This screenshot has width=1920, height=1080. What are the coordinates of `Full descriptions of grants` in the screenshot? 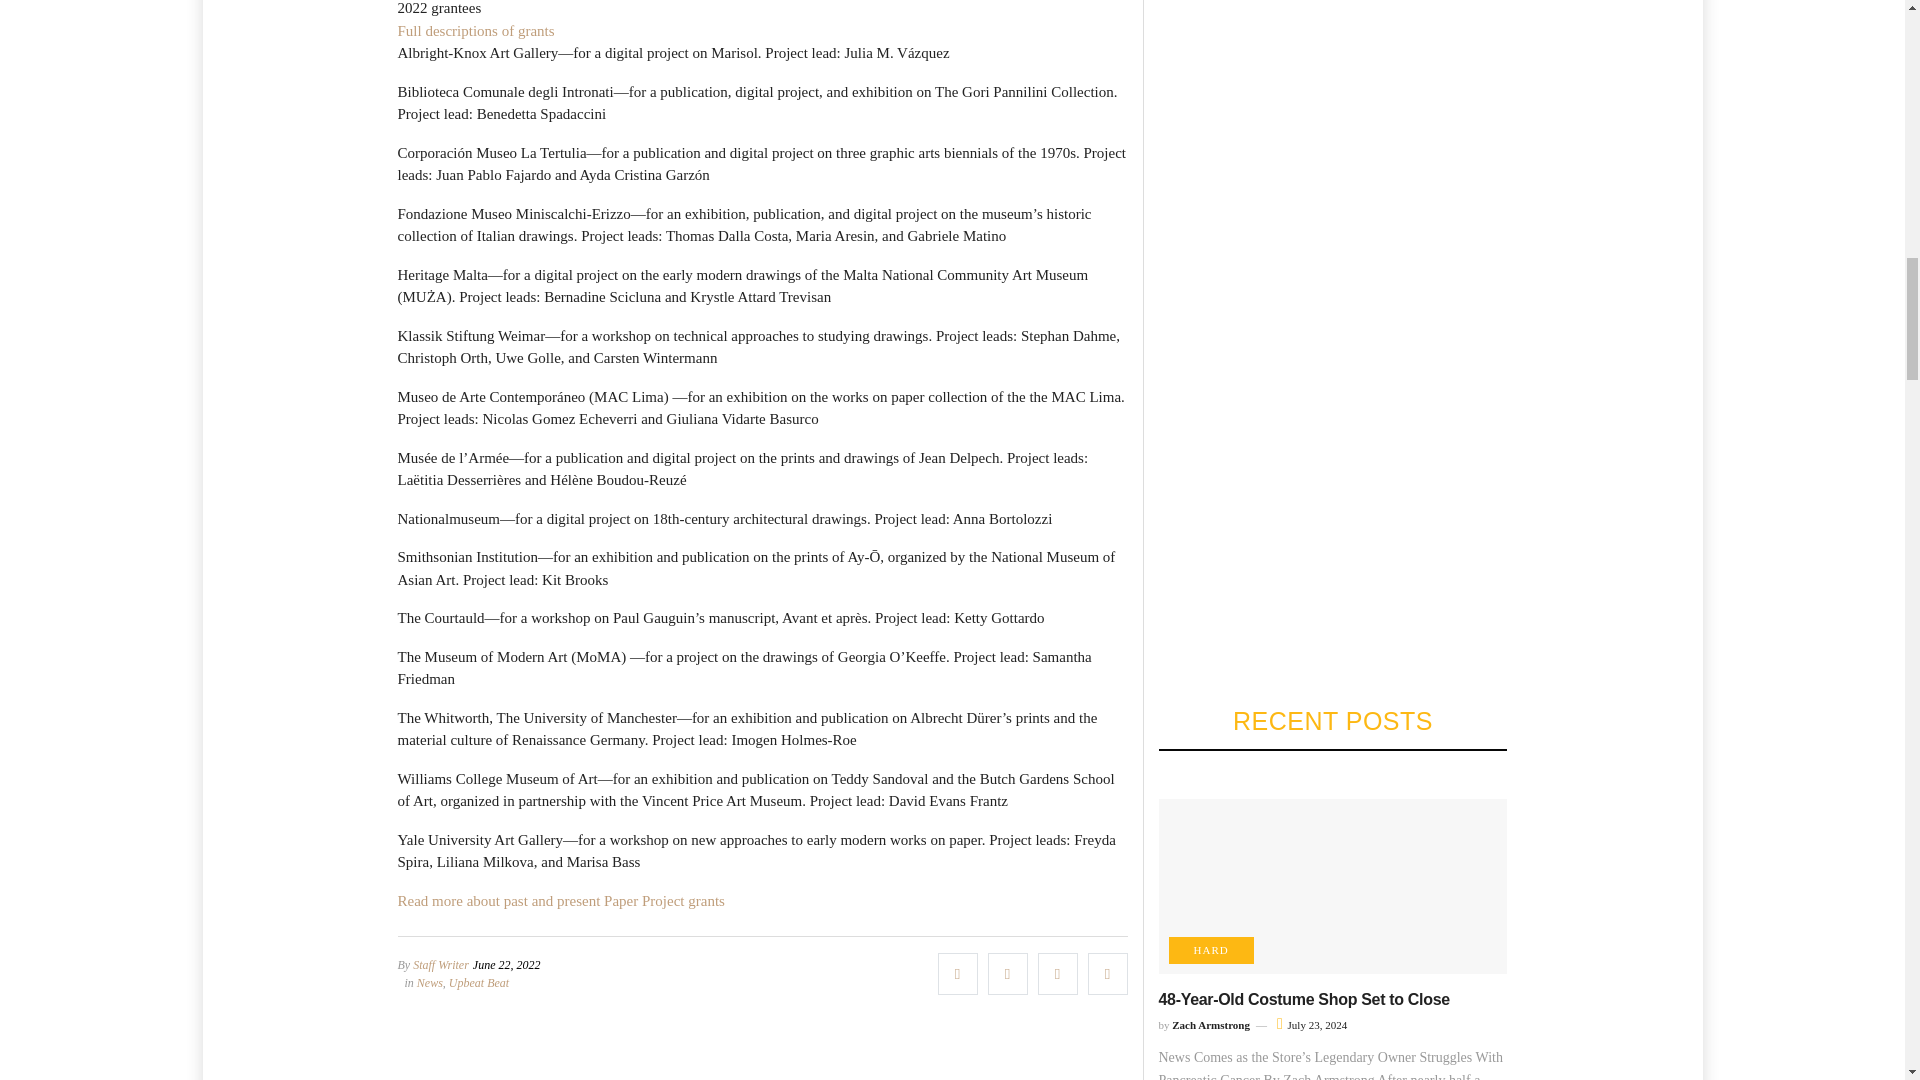 It's located at (476, 30).